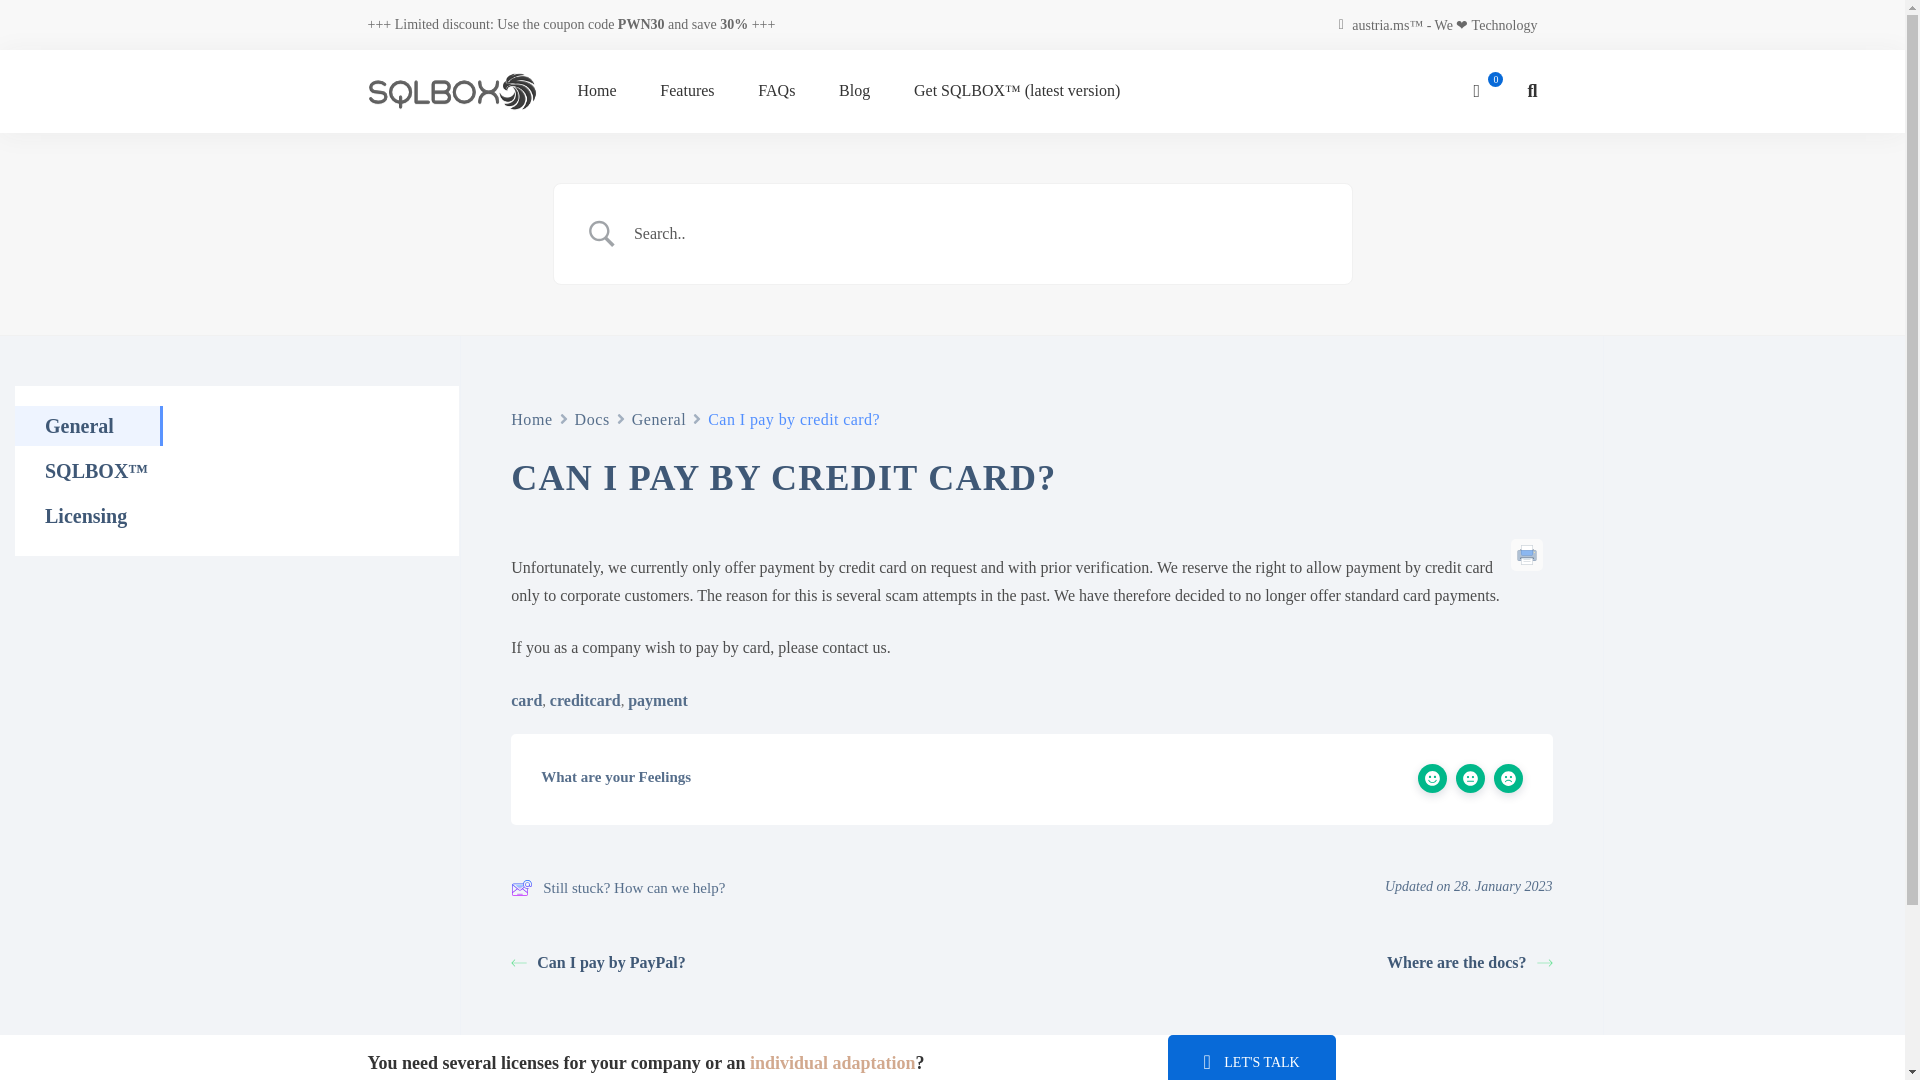 The height and width of the screenshot is (1080, 1920). I want to click on Home, so click(531, 420).